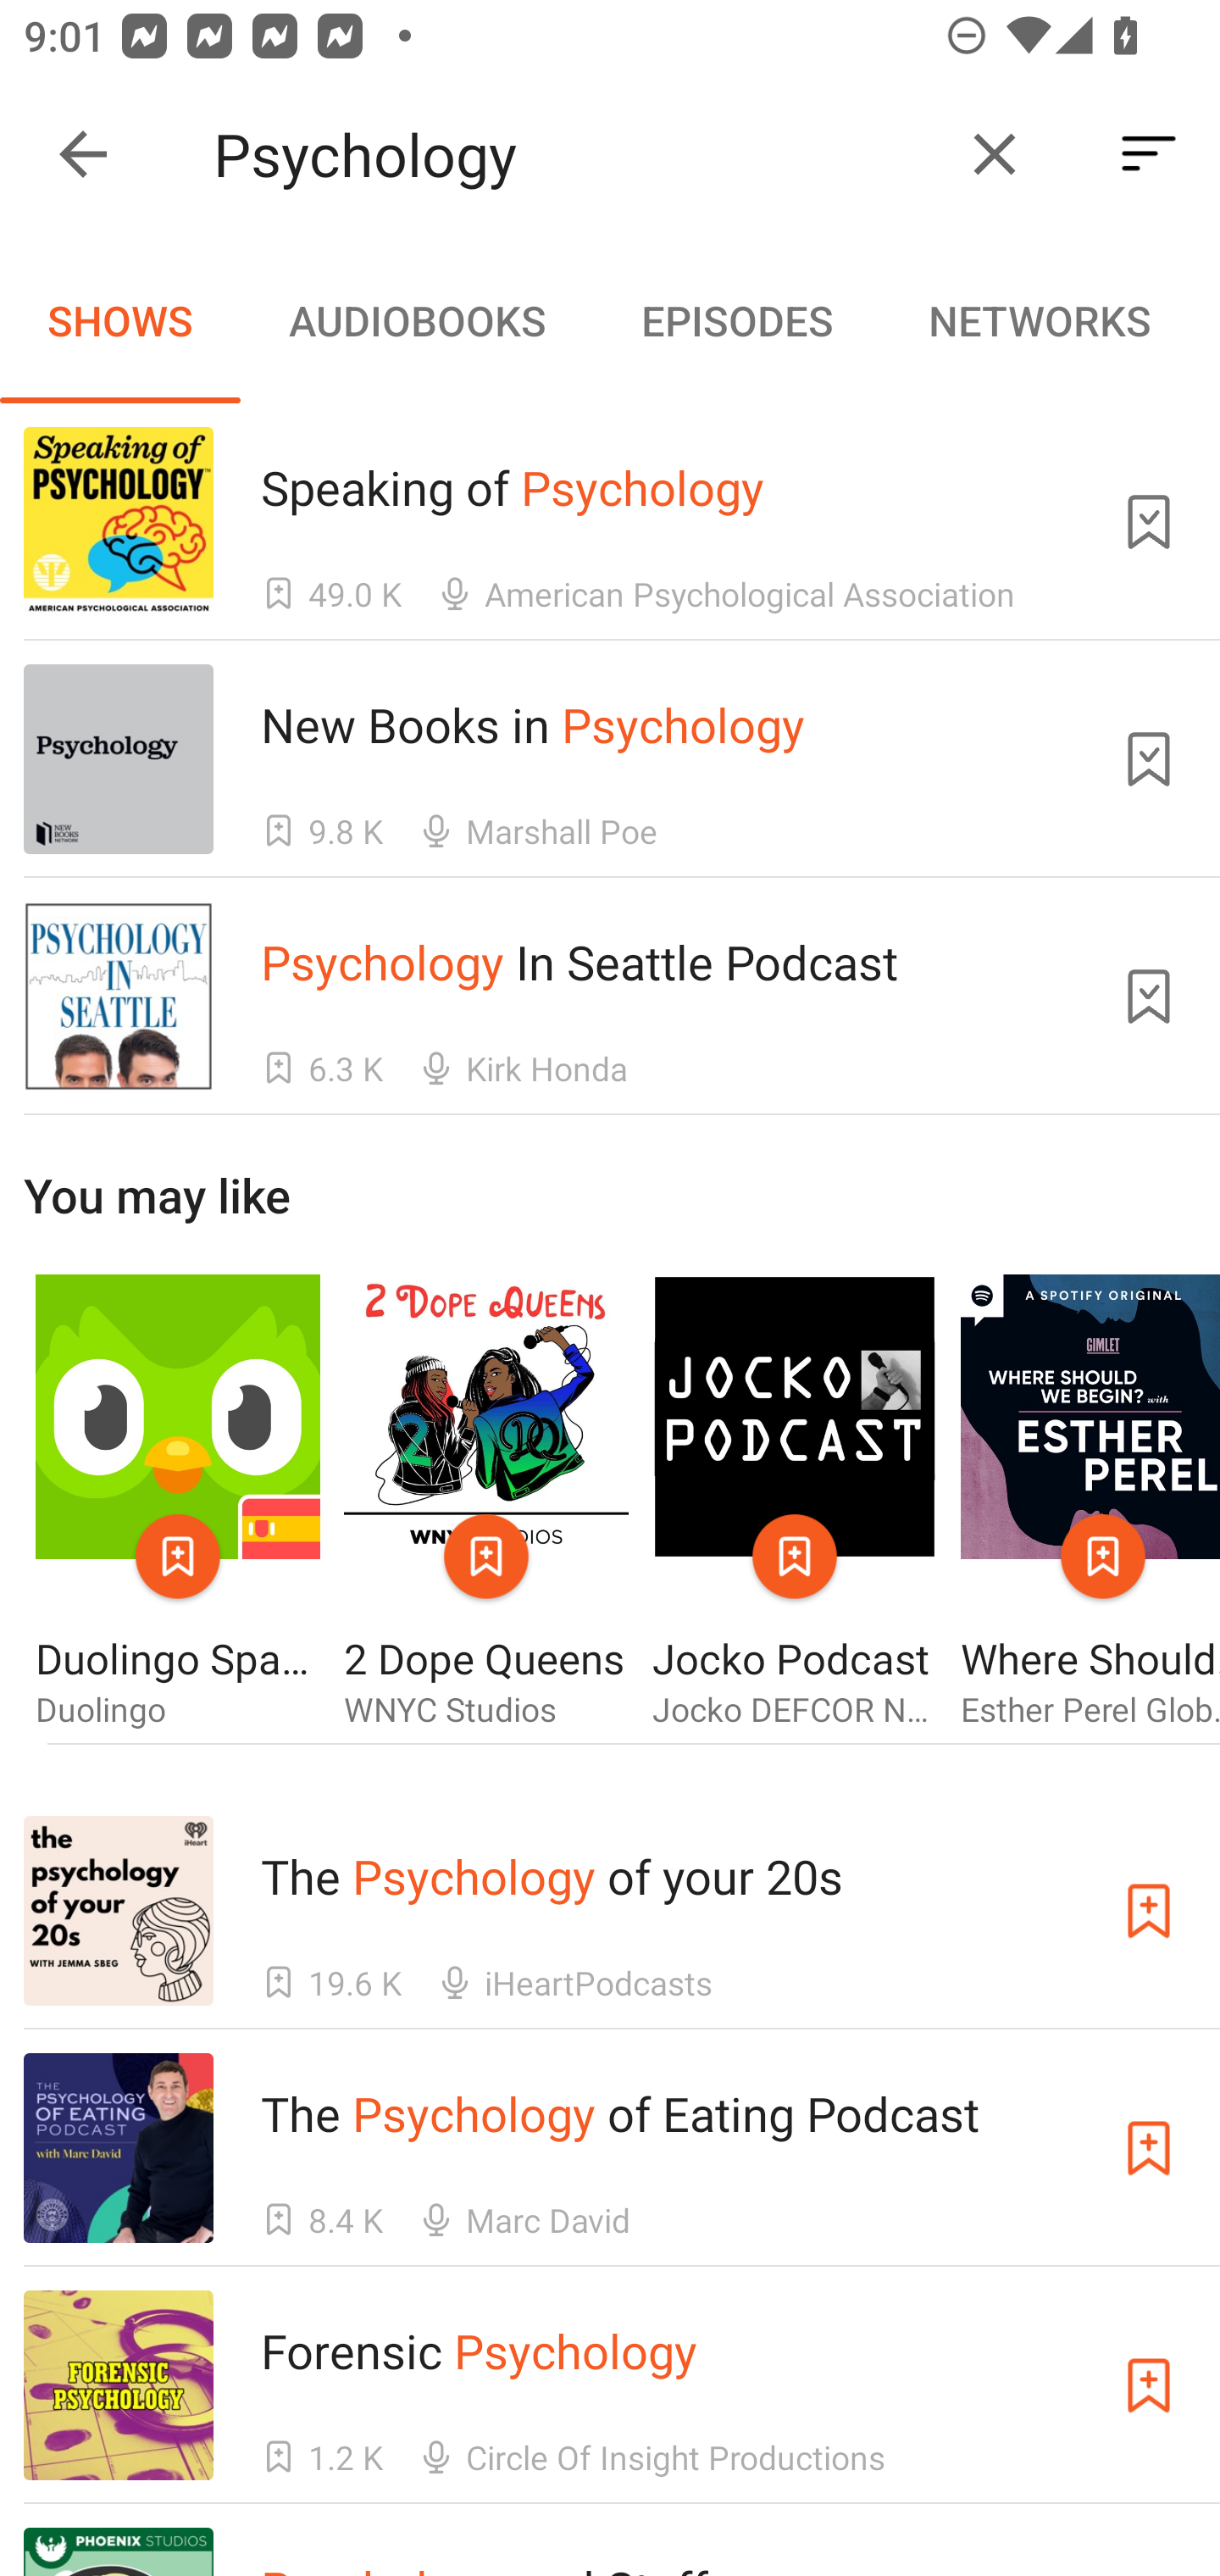 This screenshot has height=2576, width=1220. Describe the element at coordinates (1149, 1912) in the screenshot. I see `Subscribe` at that location.